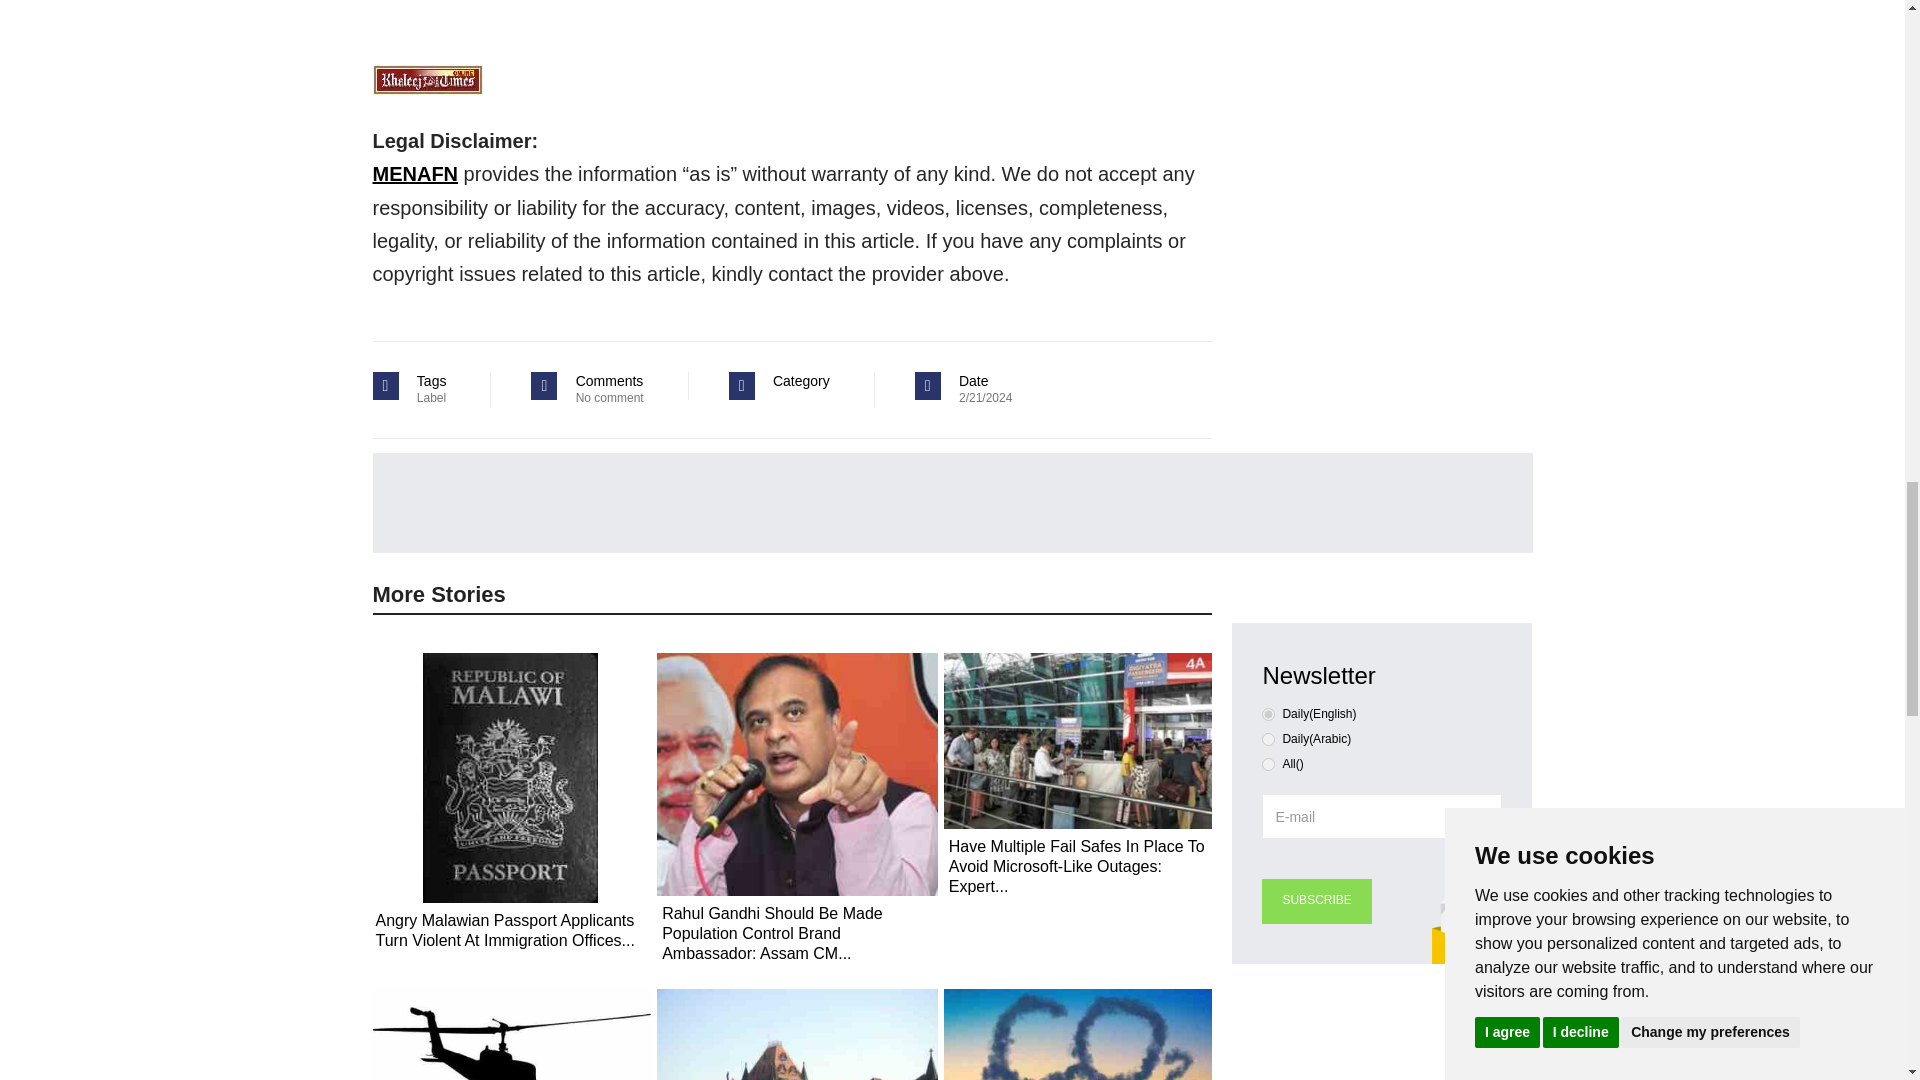 The image size is (1920, 1080). Describe the element at coordinates (1268, 714) in the screenshot. I see `0` at that location.